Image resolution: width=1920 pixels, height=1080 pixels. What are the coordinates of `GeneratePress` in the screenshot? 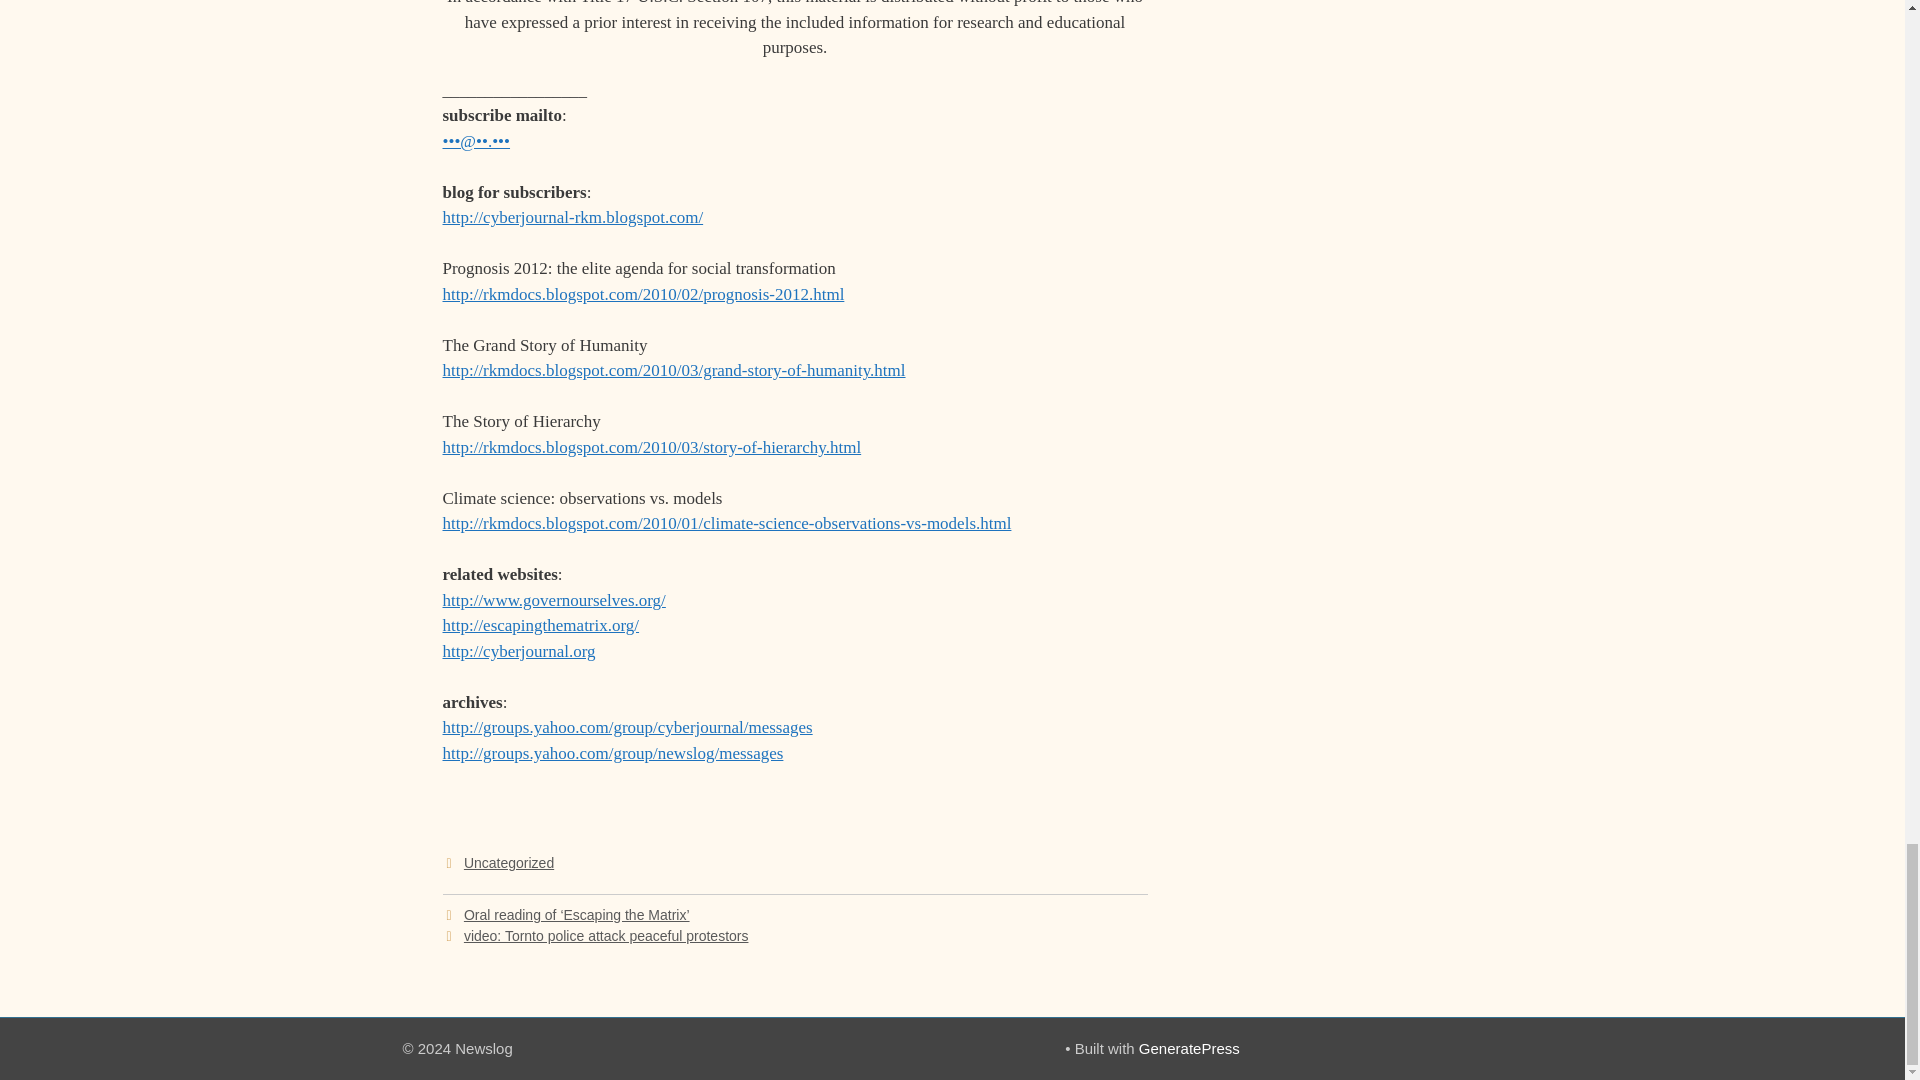 It's located at (1189, 1048).